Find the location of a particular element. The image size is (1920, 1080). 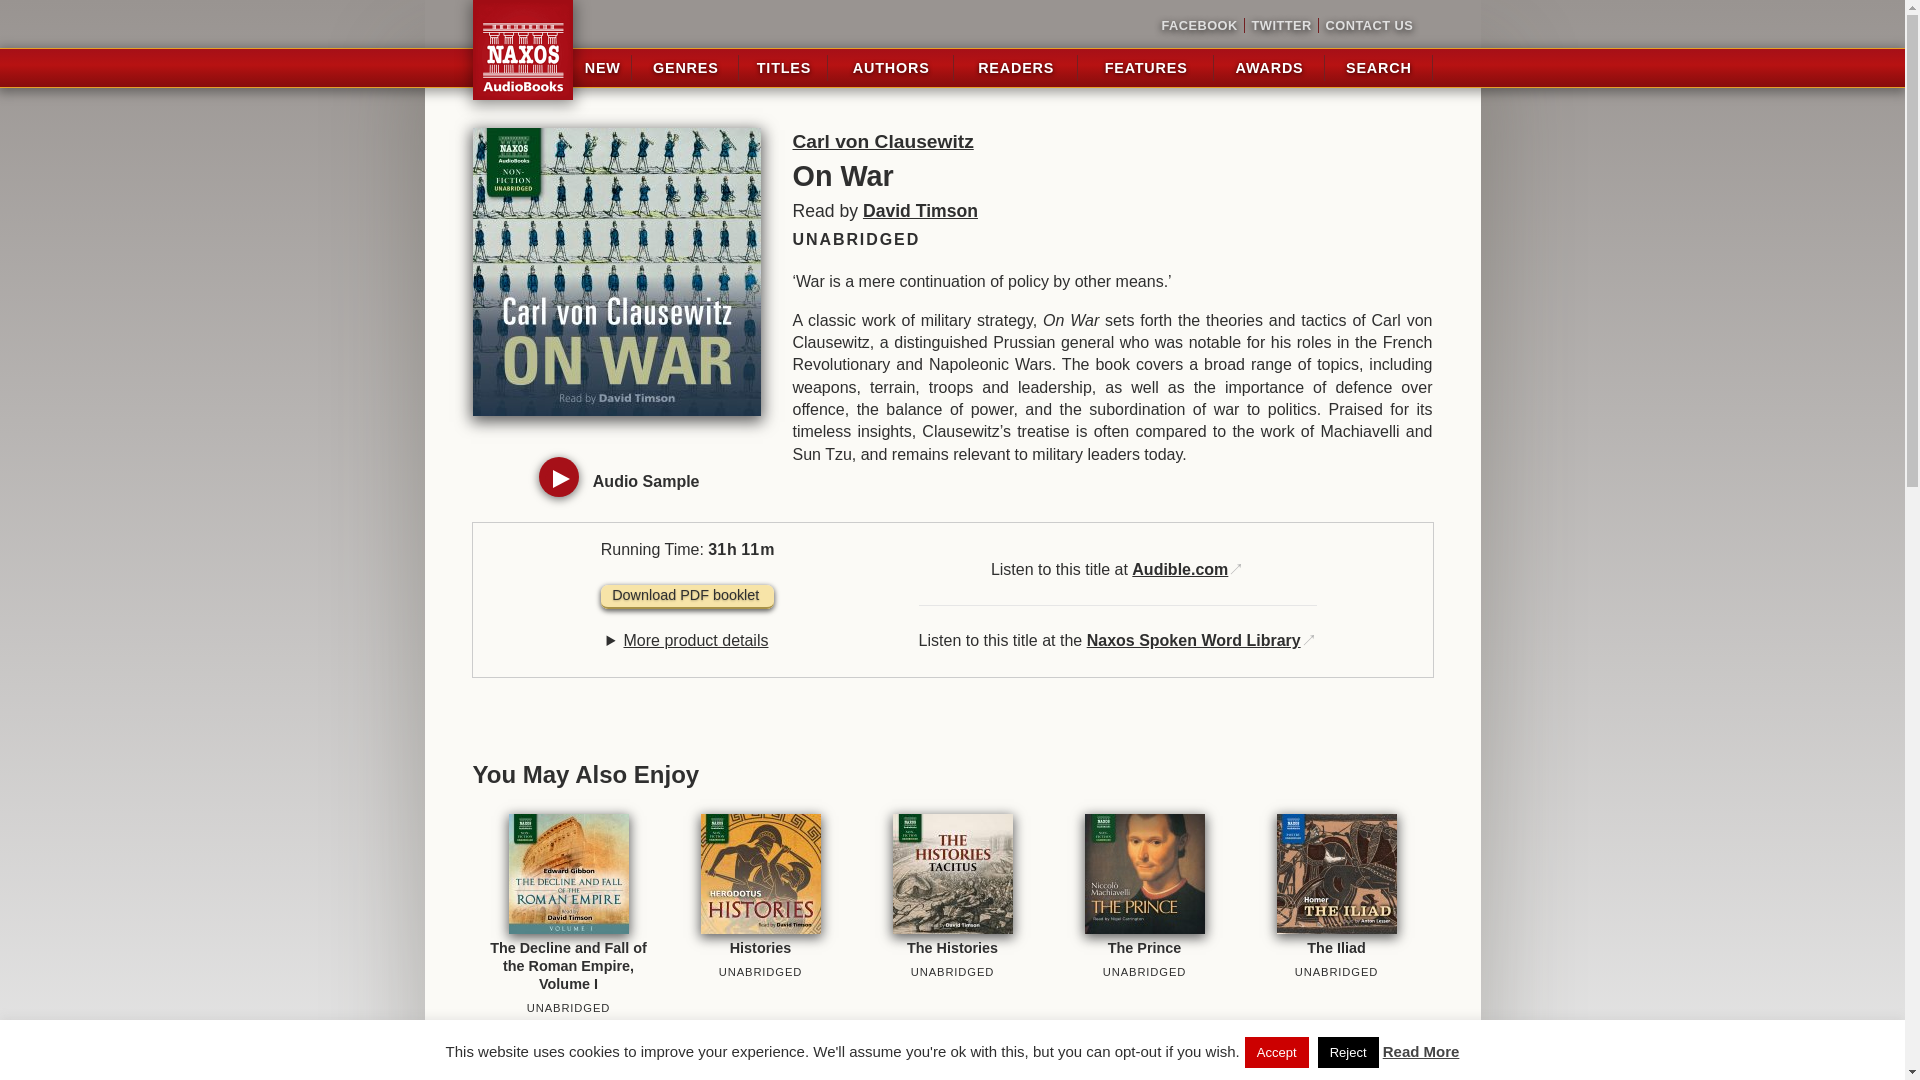

HOME is located at coordinates (522, 50).